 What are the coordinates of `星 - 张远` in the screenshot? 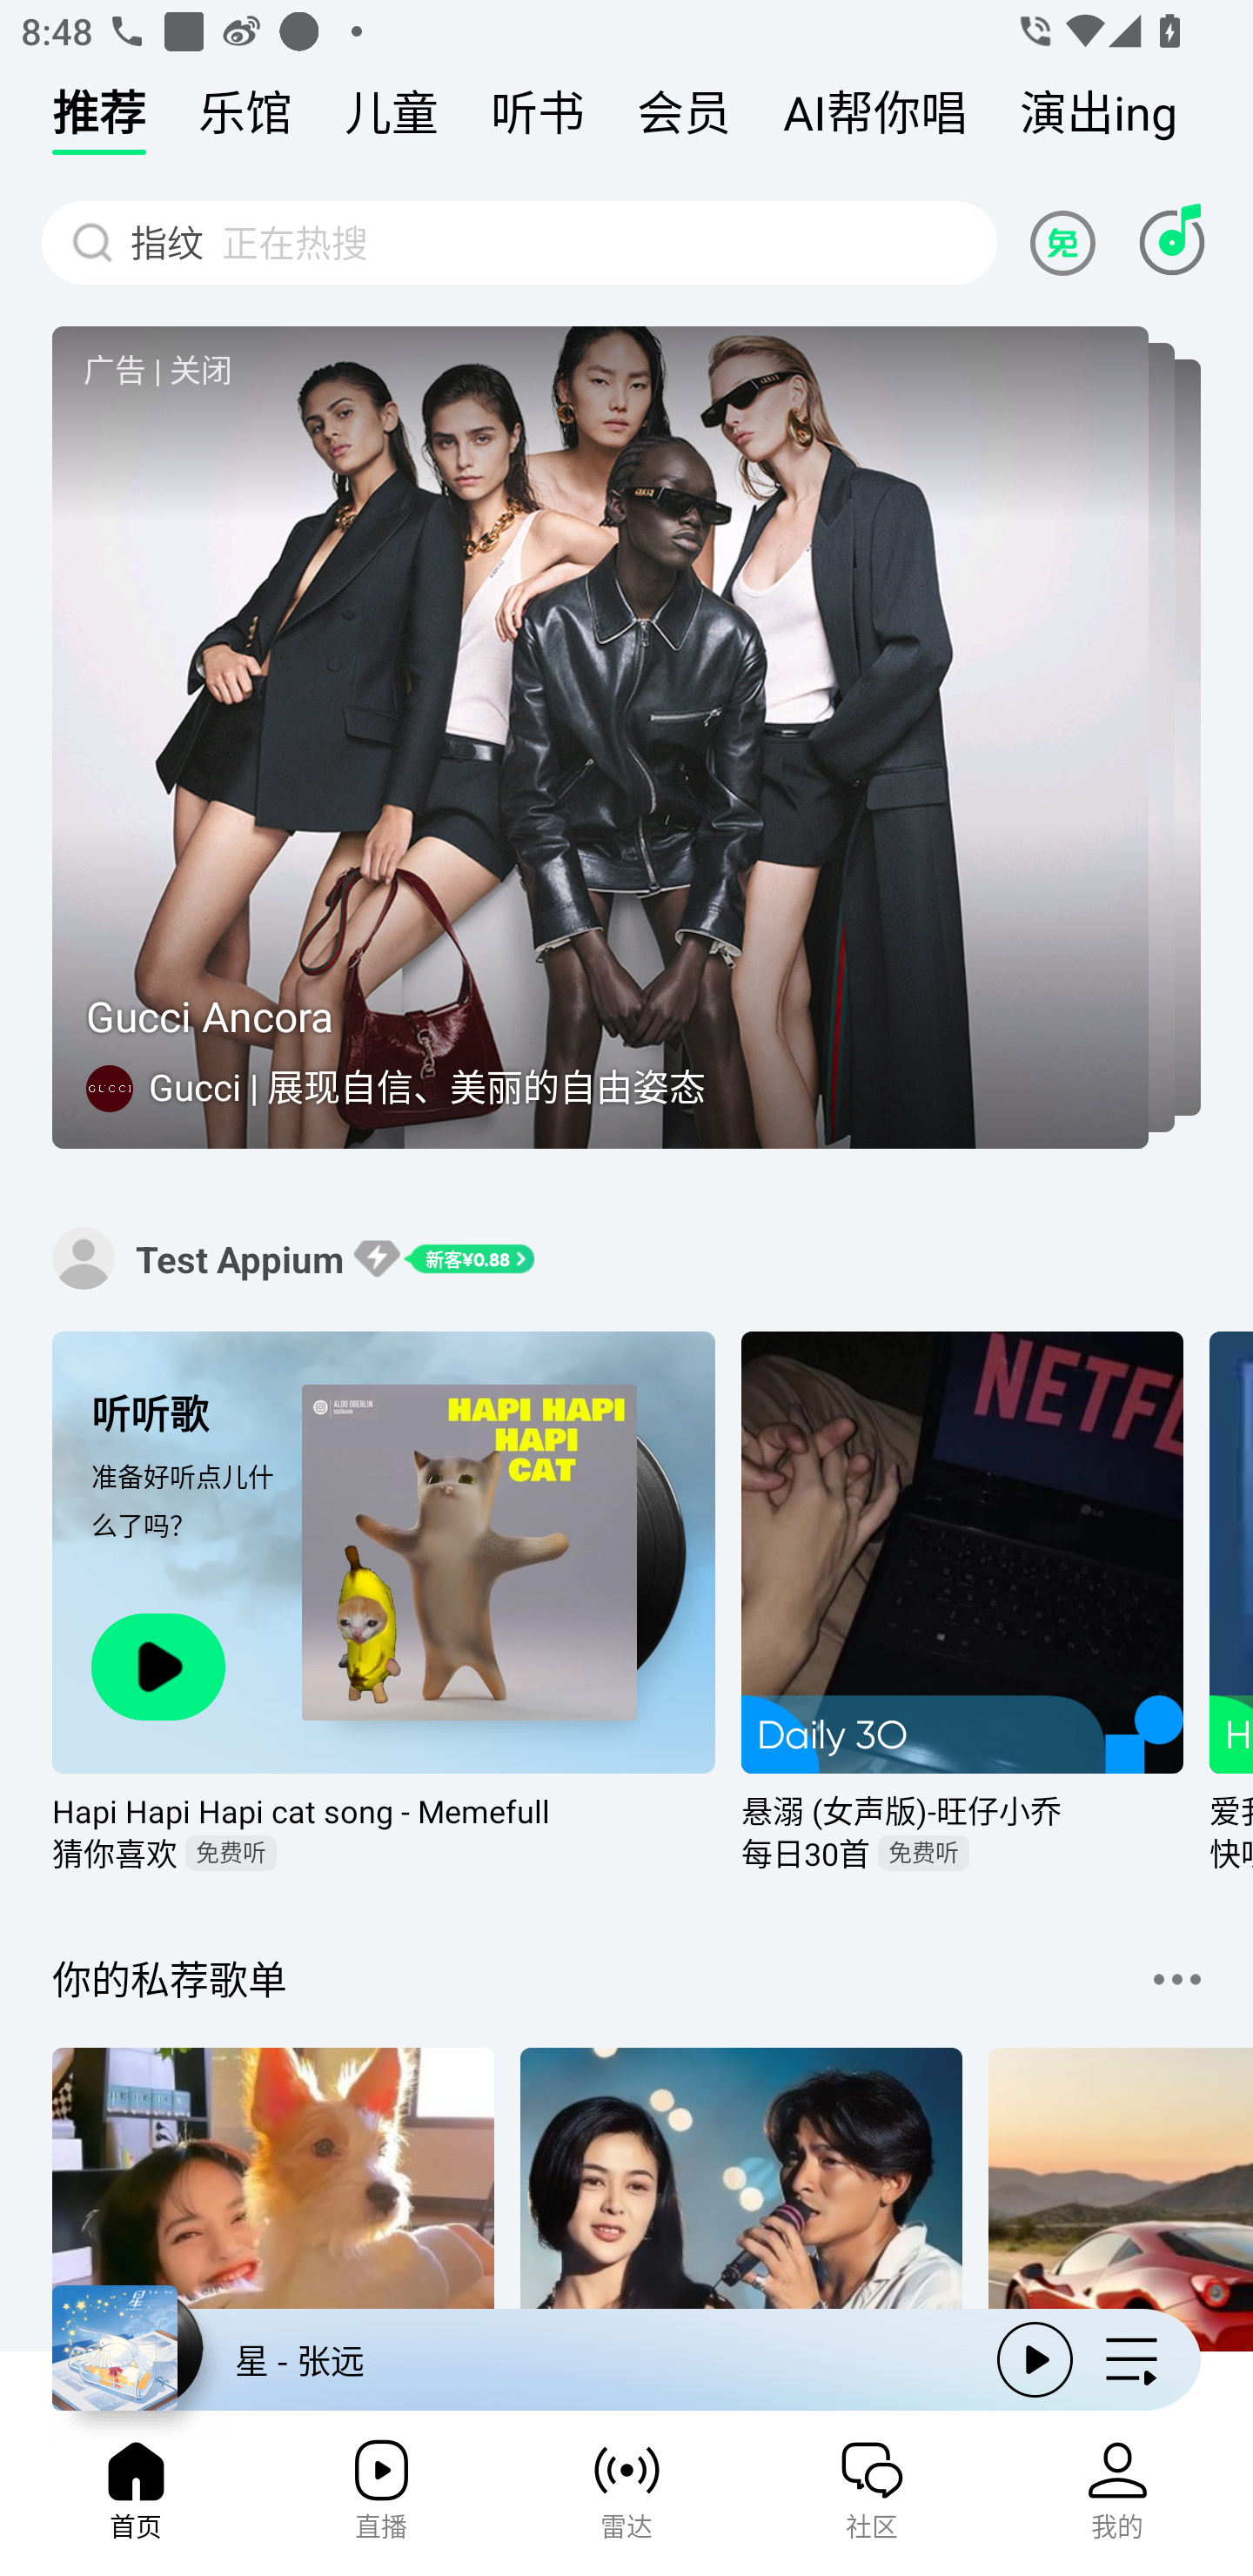 It's located at (512, 2359).